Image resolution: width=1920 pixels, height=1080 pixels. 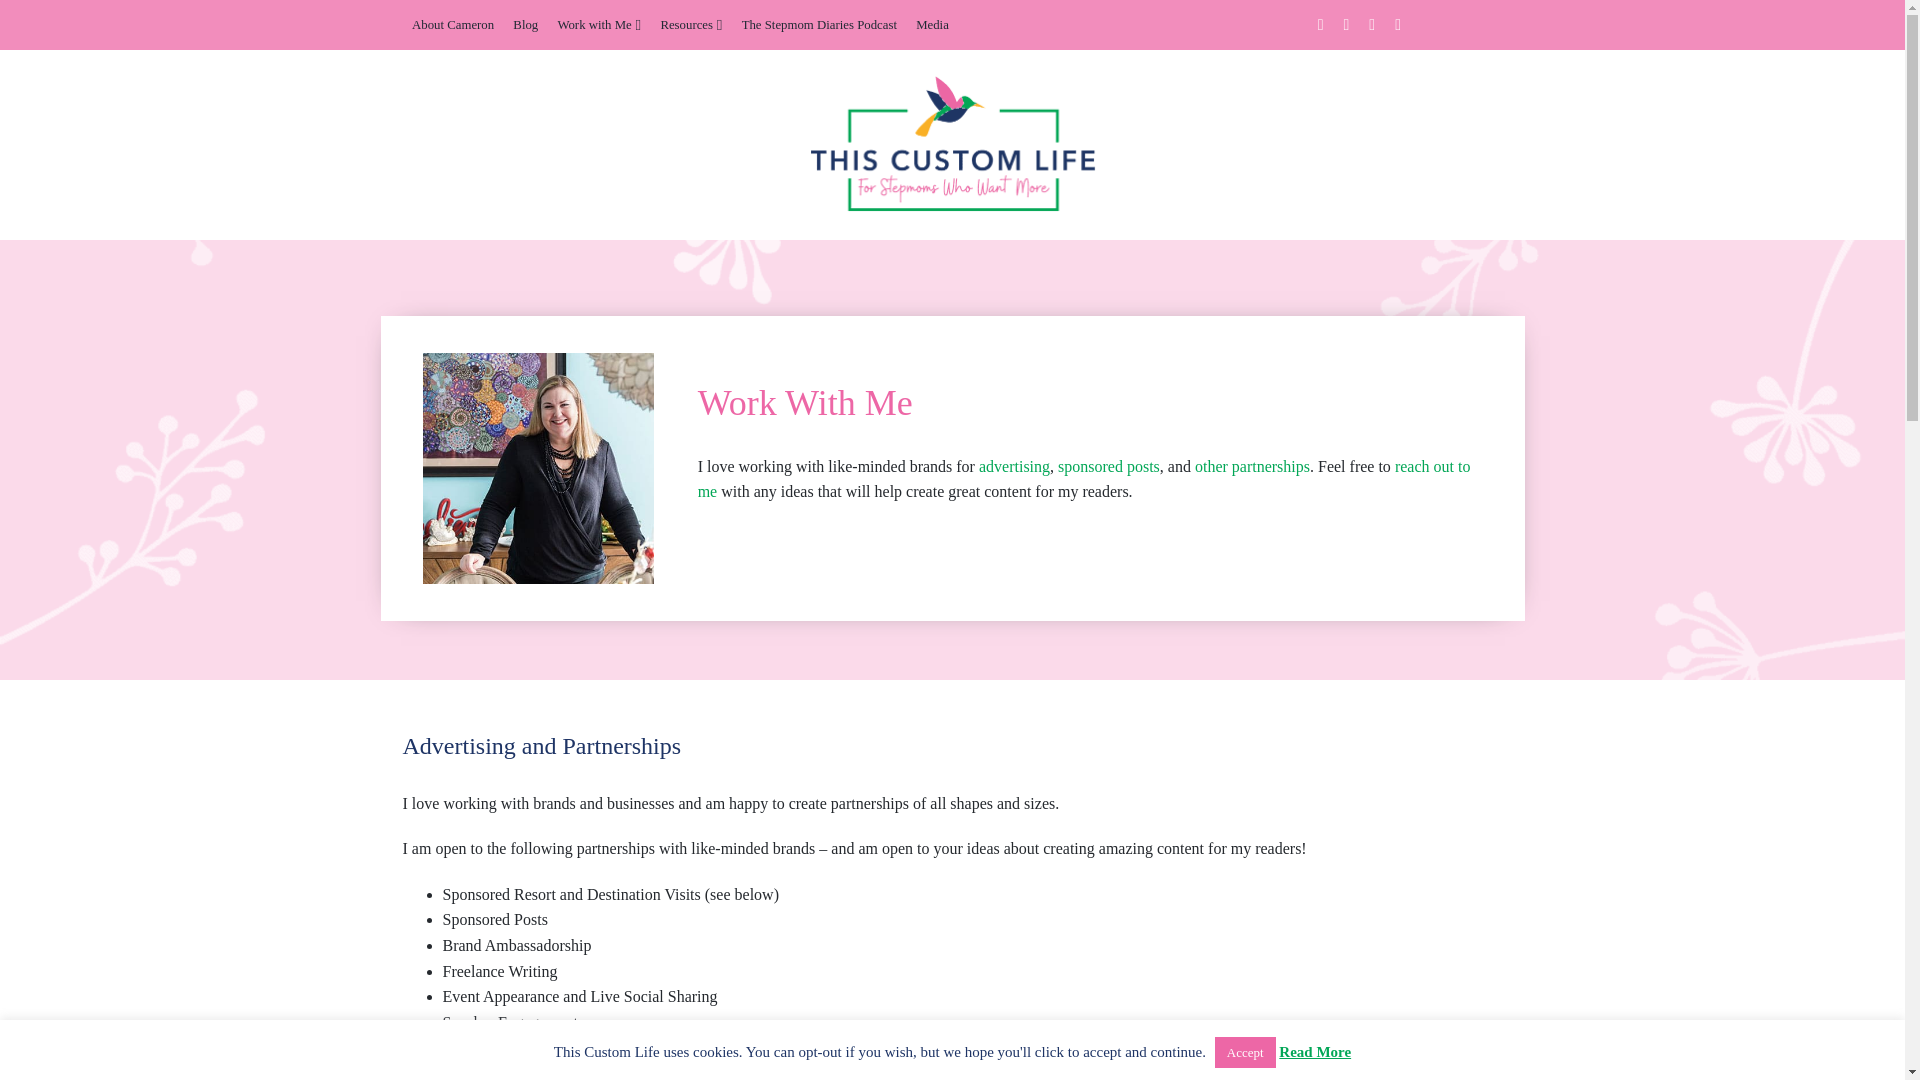 I want to click on Cameron-in-dining-room, so click(x=538, y=469).